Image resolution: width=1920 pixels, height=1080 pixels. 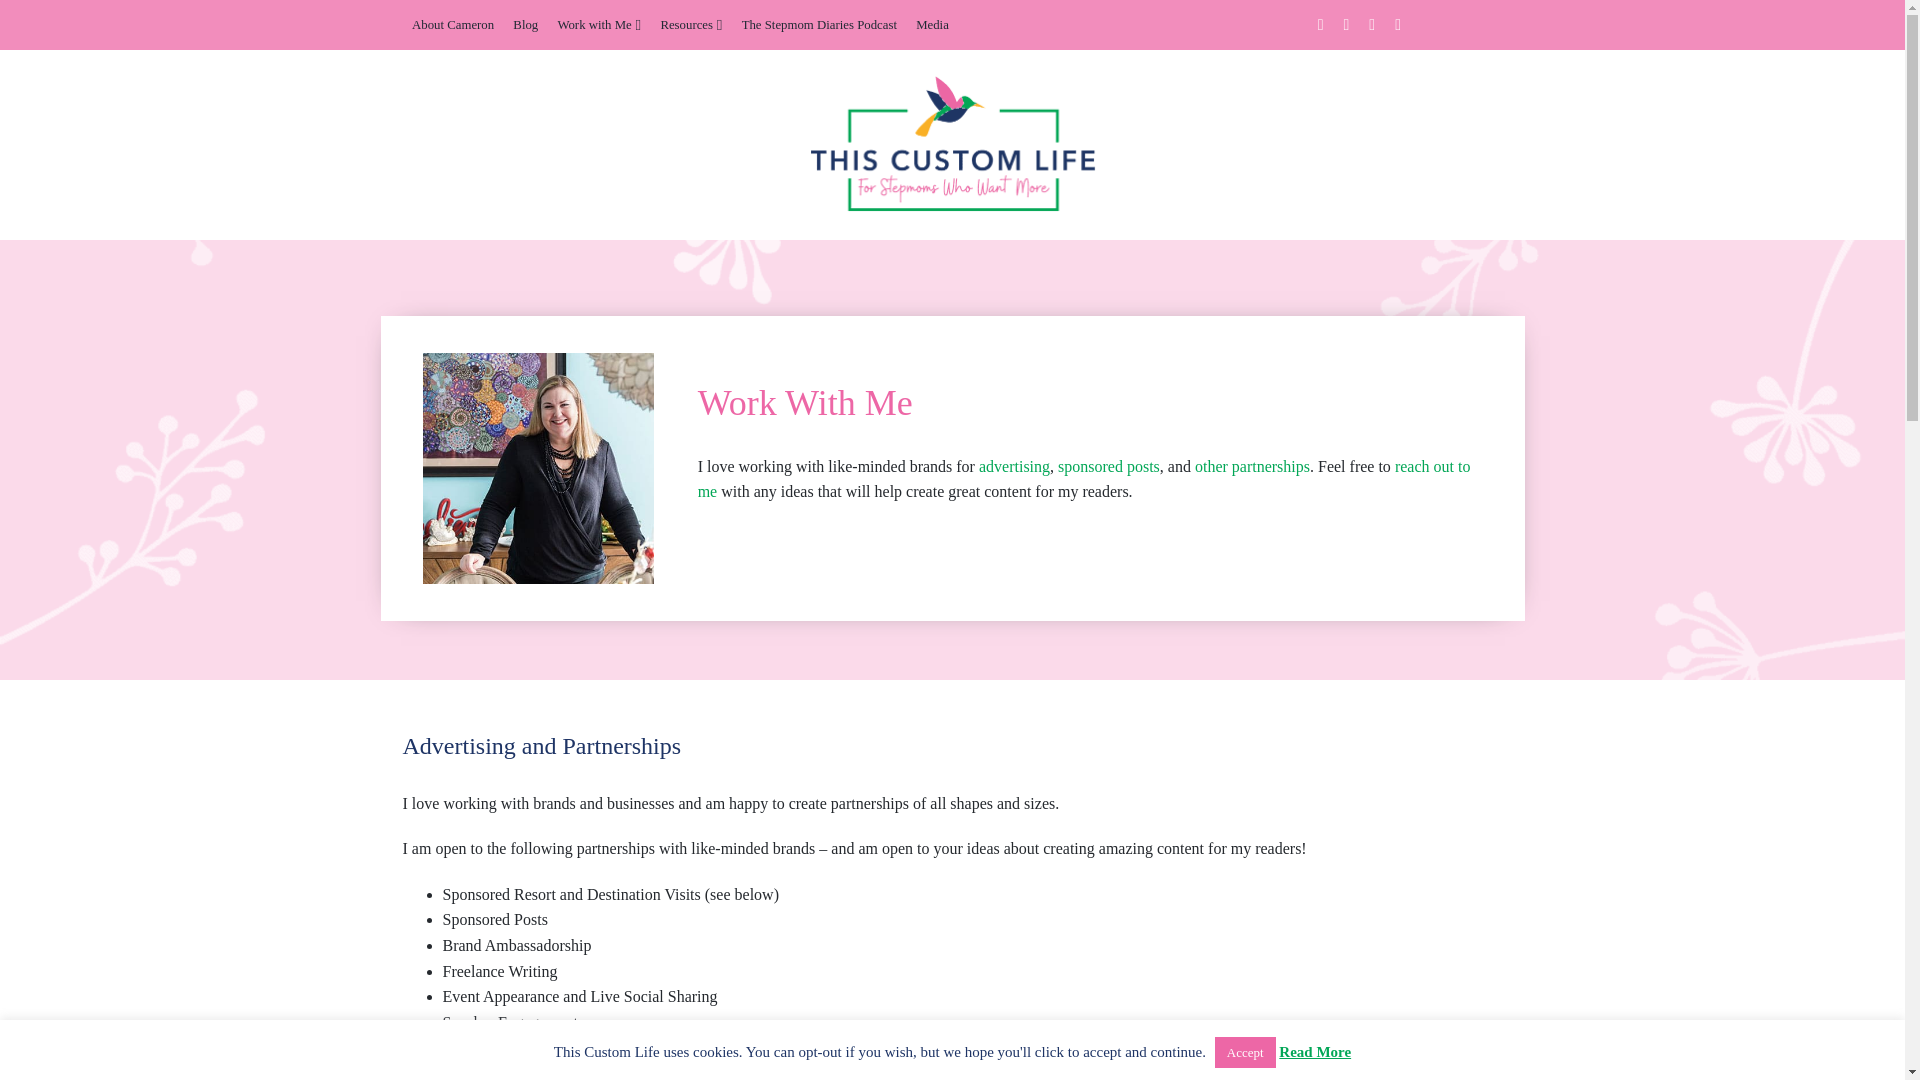 I want to click on Cameron-in-dining-room, so click(x=538, y=469).